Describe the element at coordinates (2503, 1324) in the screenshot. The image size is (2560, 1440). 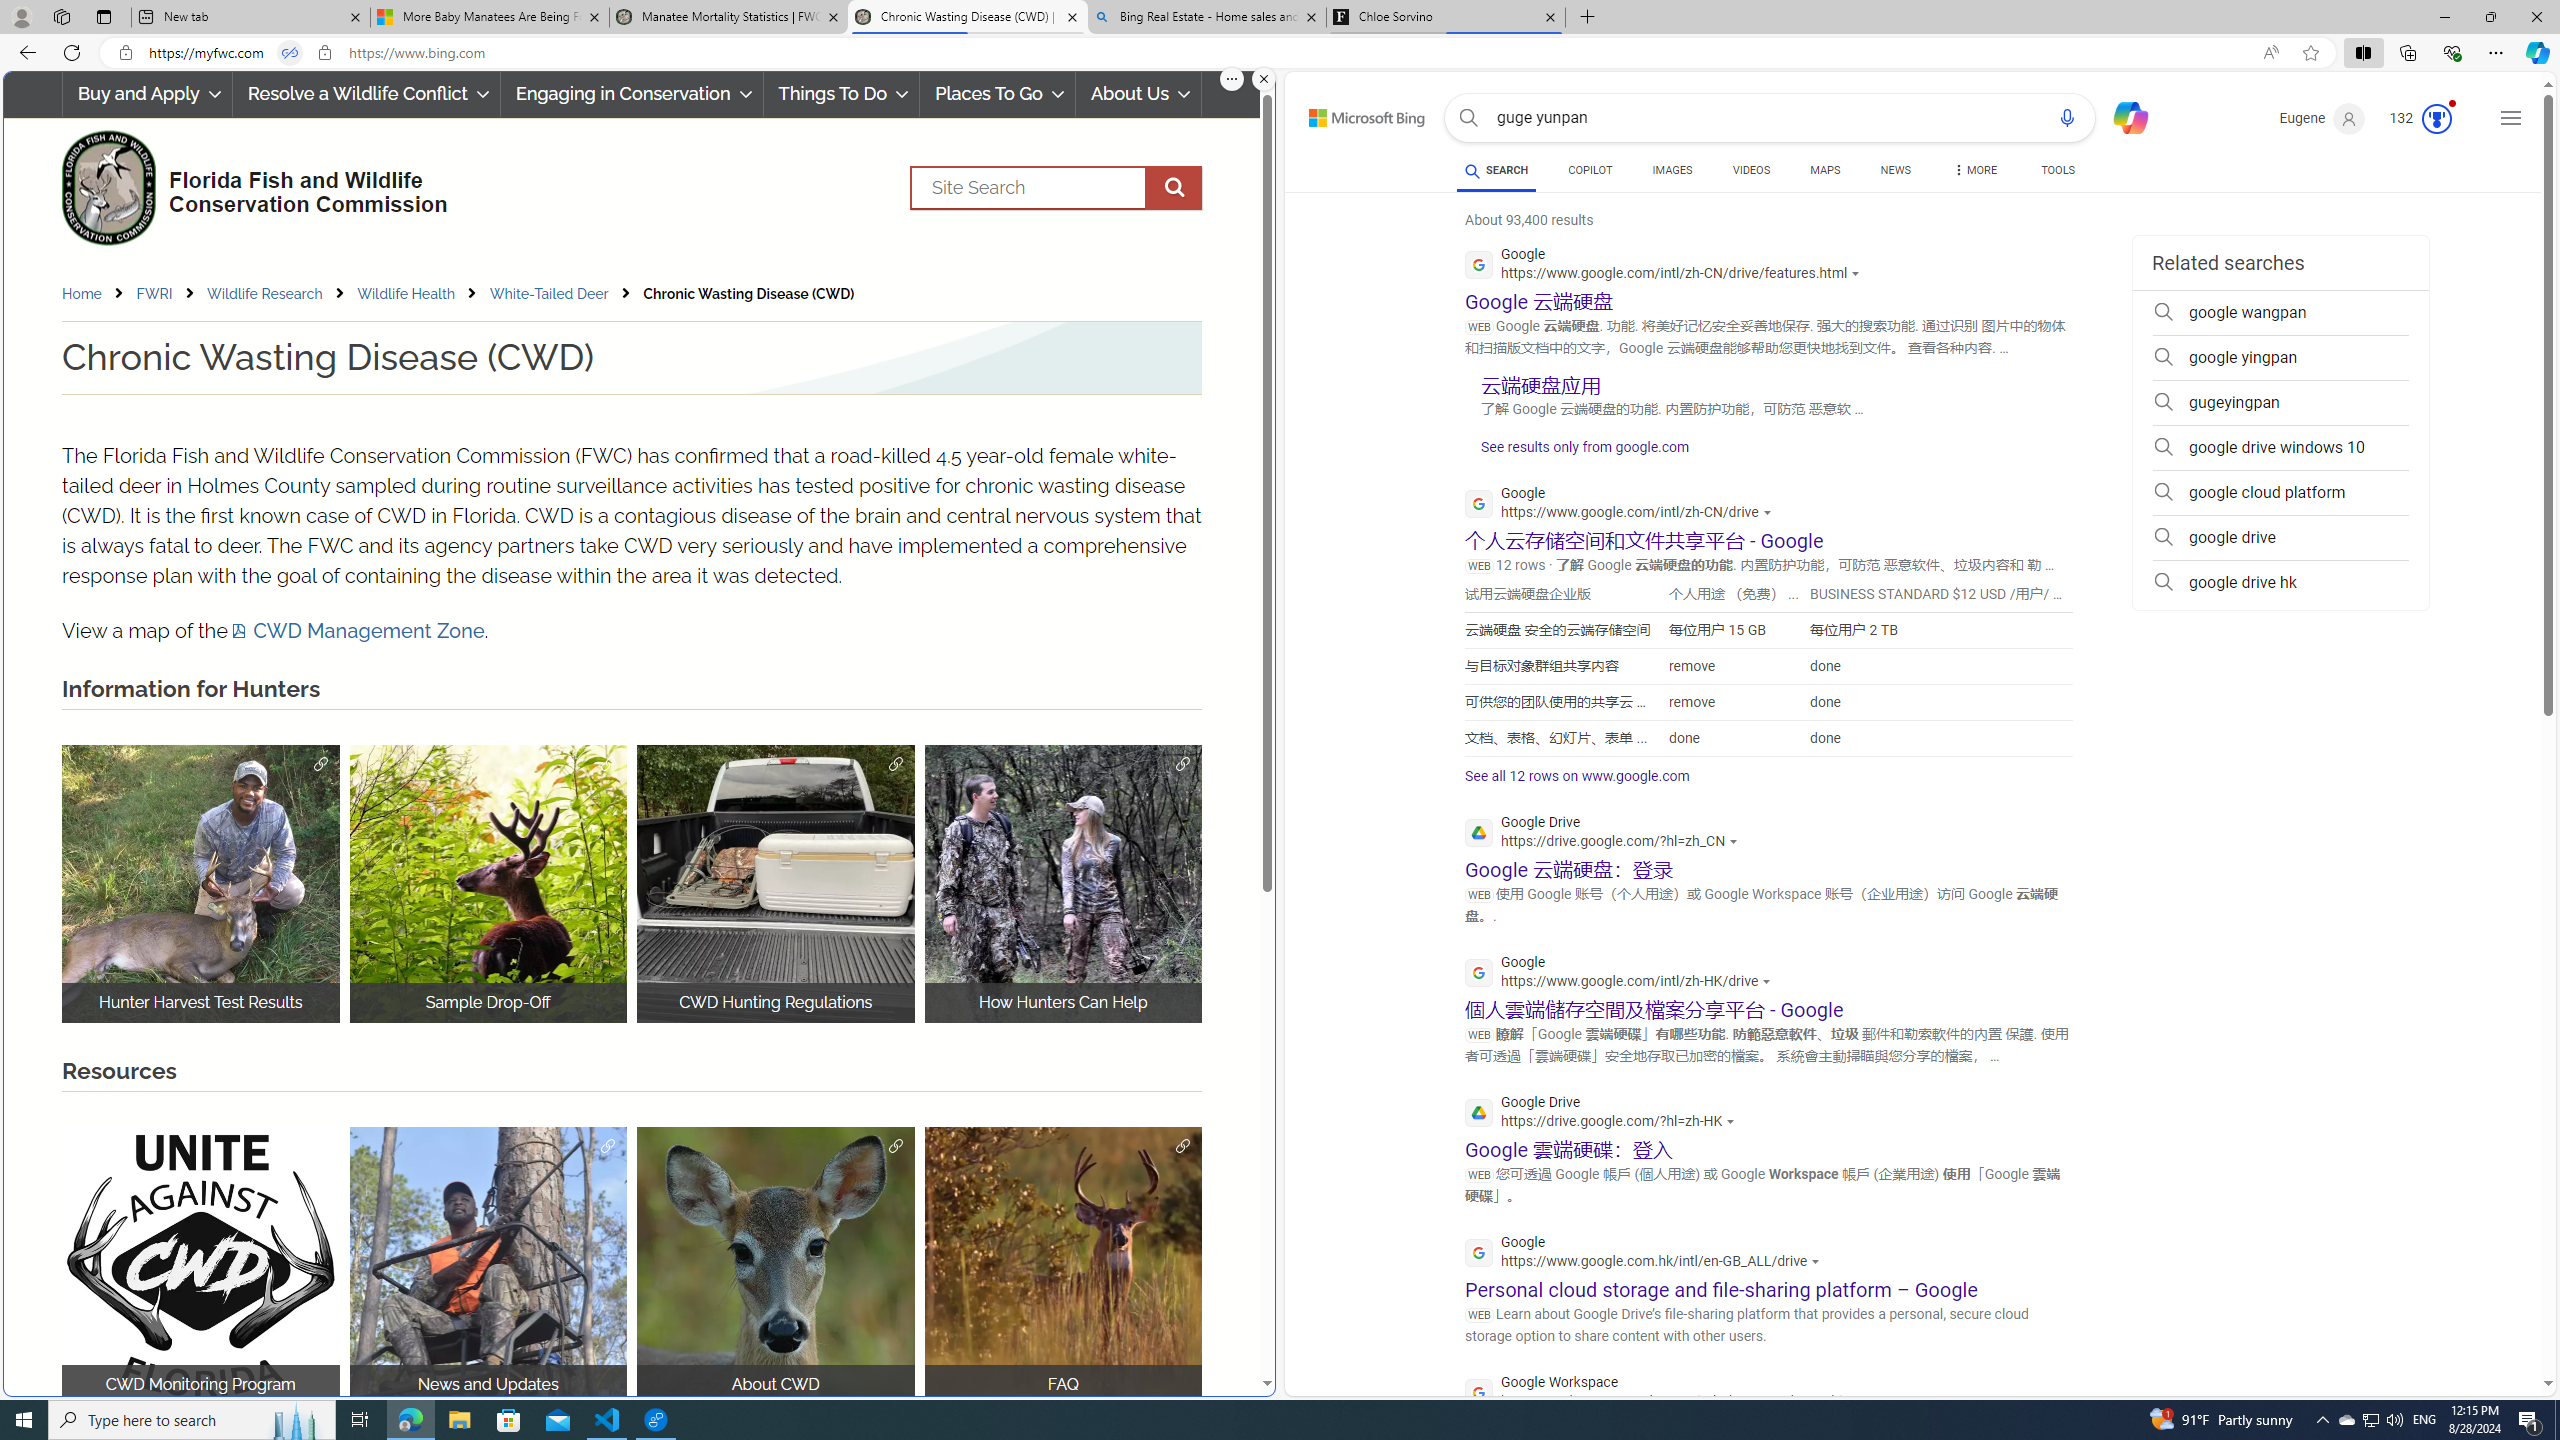
I see `Search more` at that location.